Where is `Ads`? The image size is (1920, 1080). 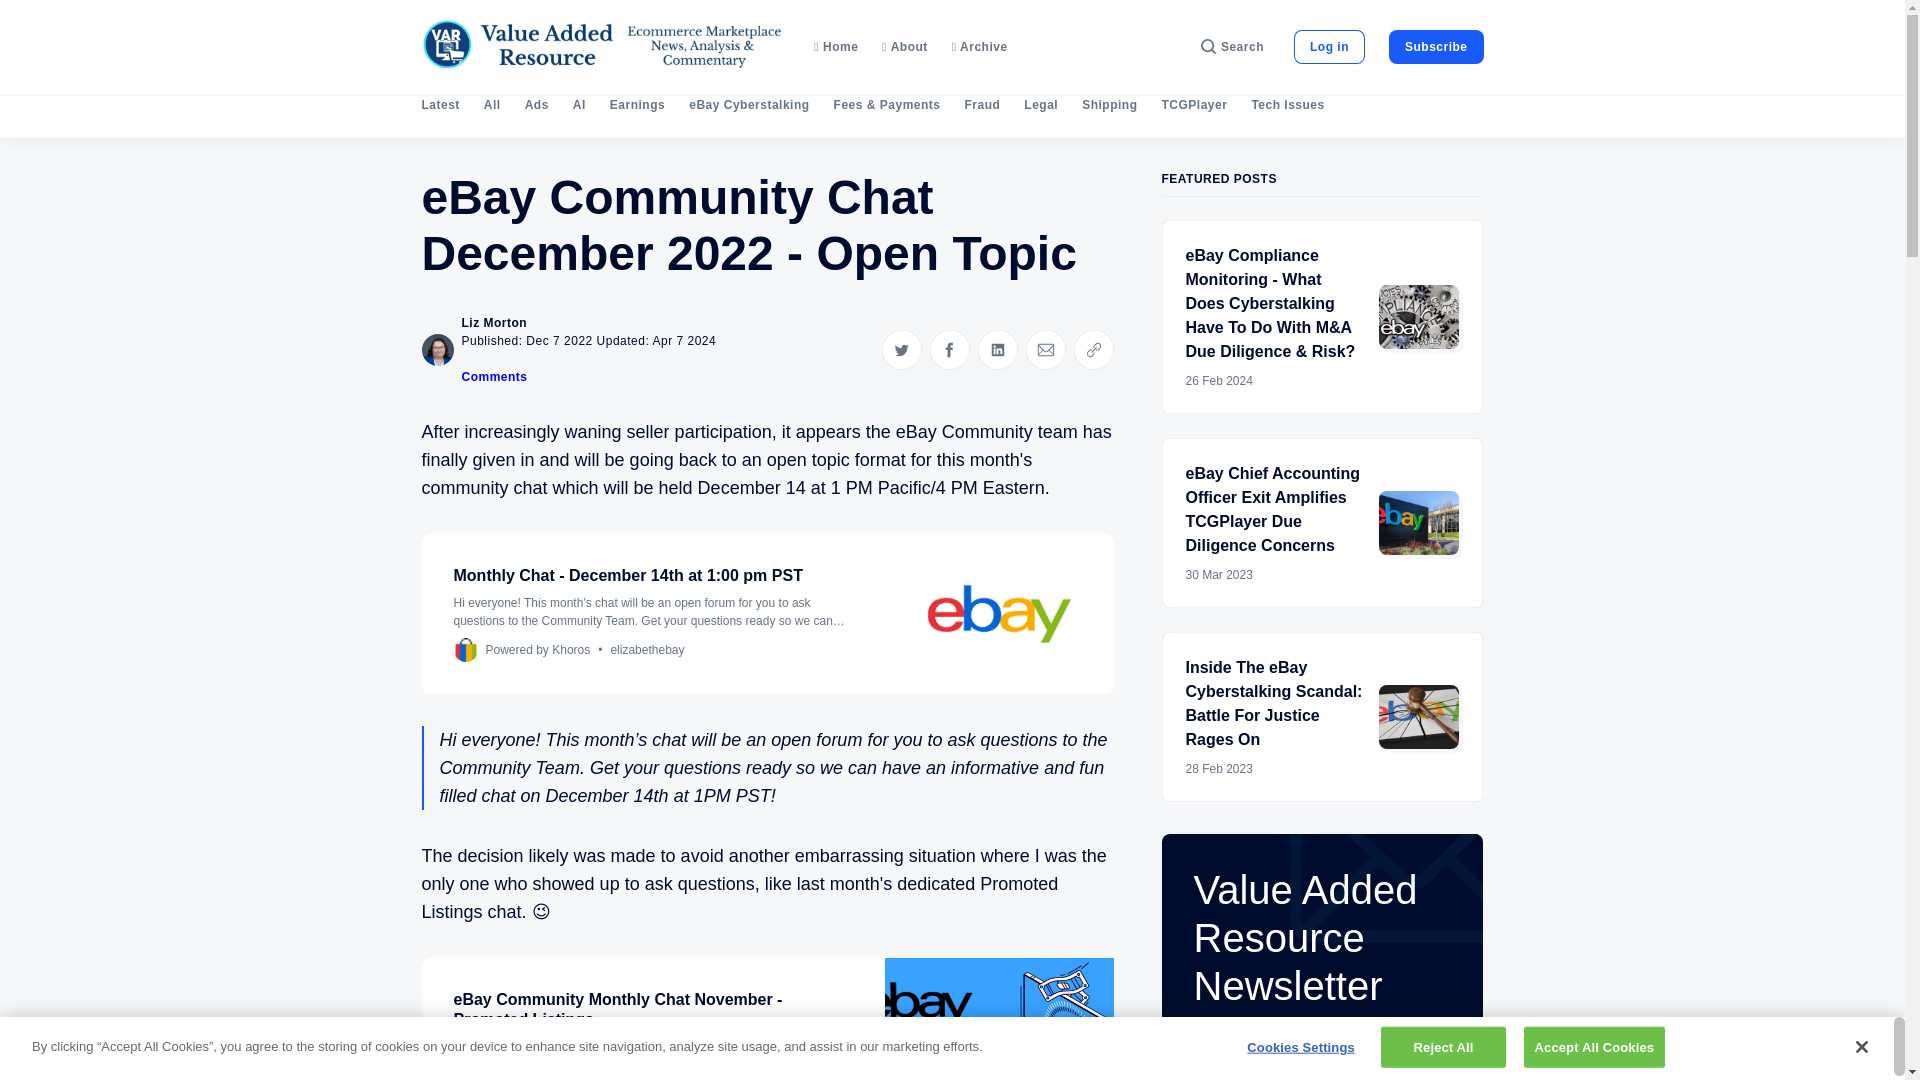
Ads is located at coordinates (536, 105).